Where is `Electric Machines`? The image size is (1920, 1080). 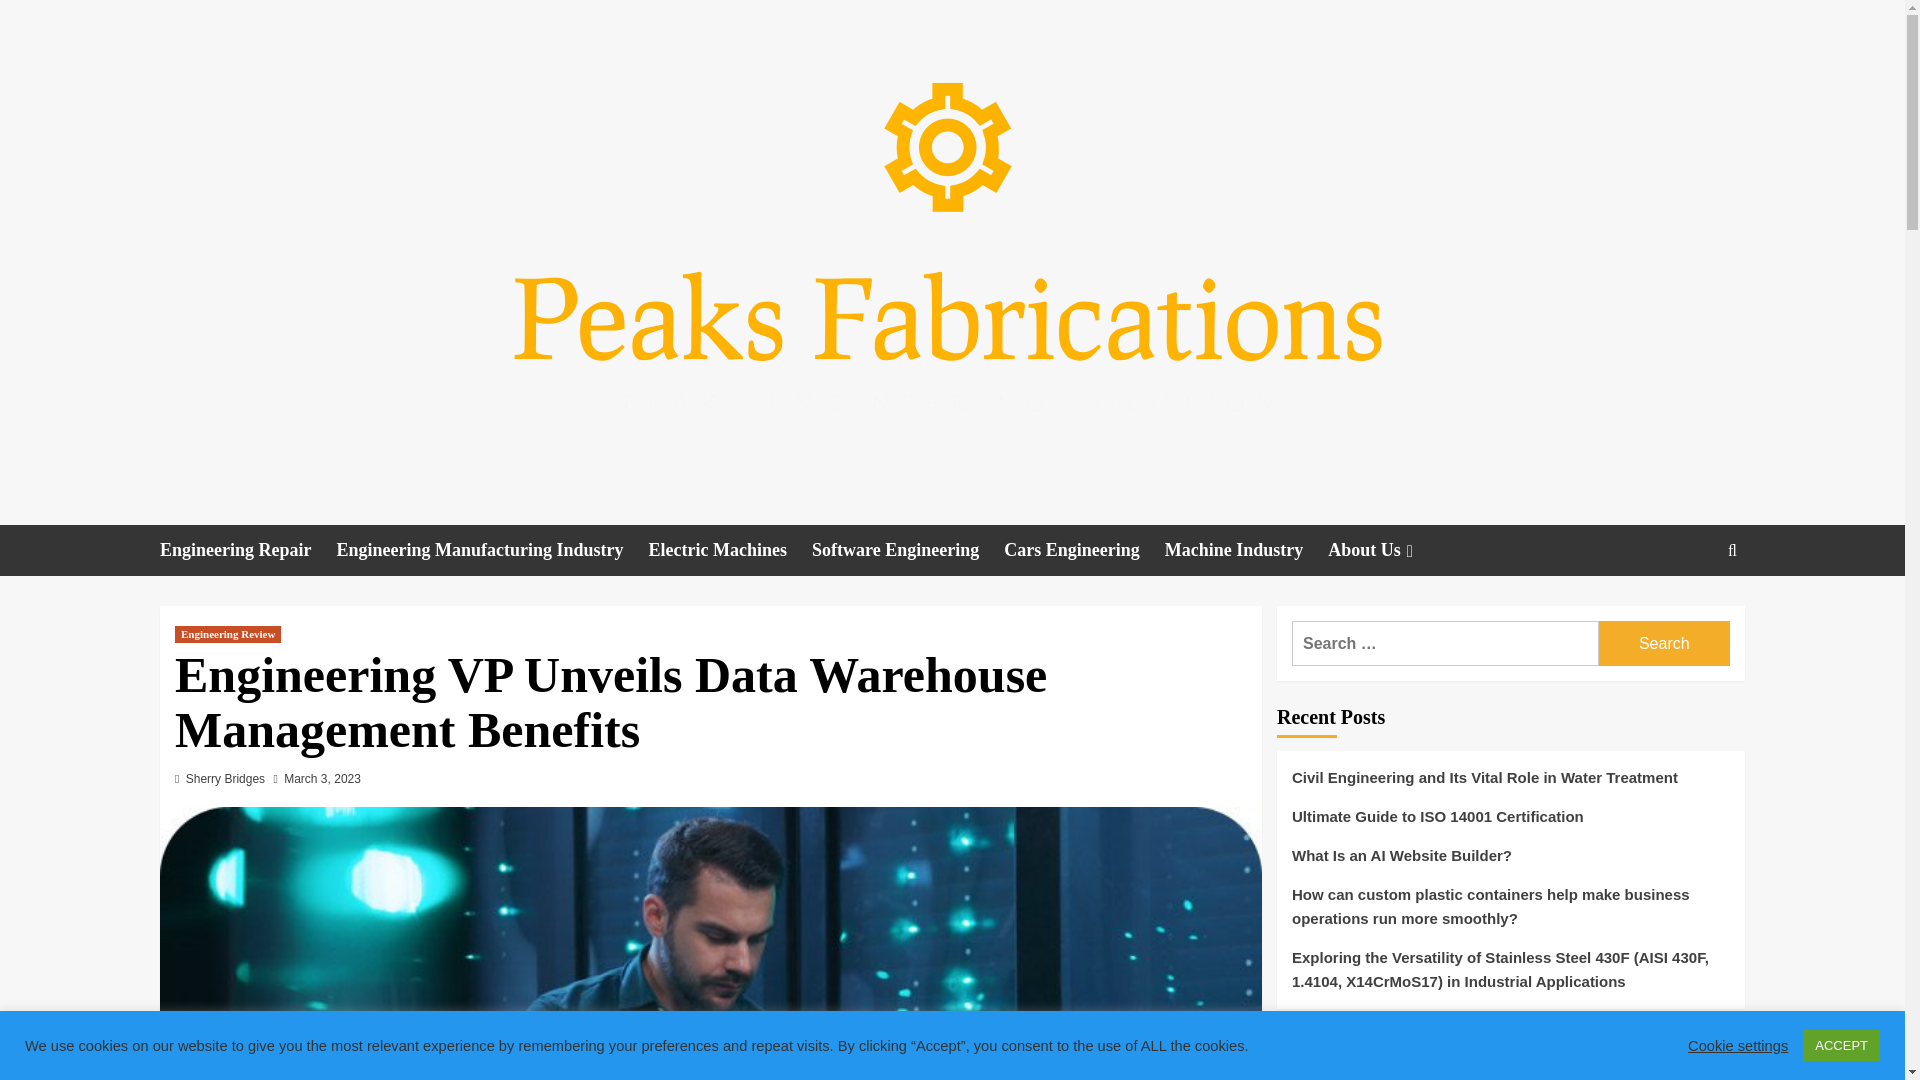 Electric Machines is located at coordinates (730, 550).